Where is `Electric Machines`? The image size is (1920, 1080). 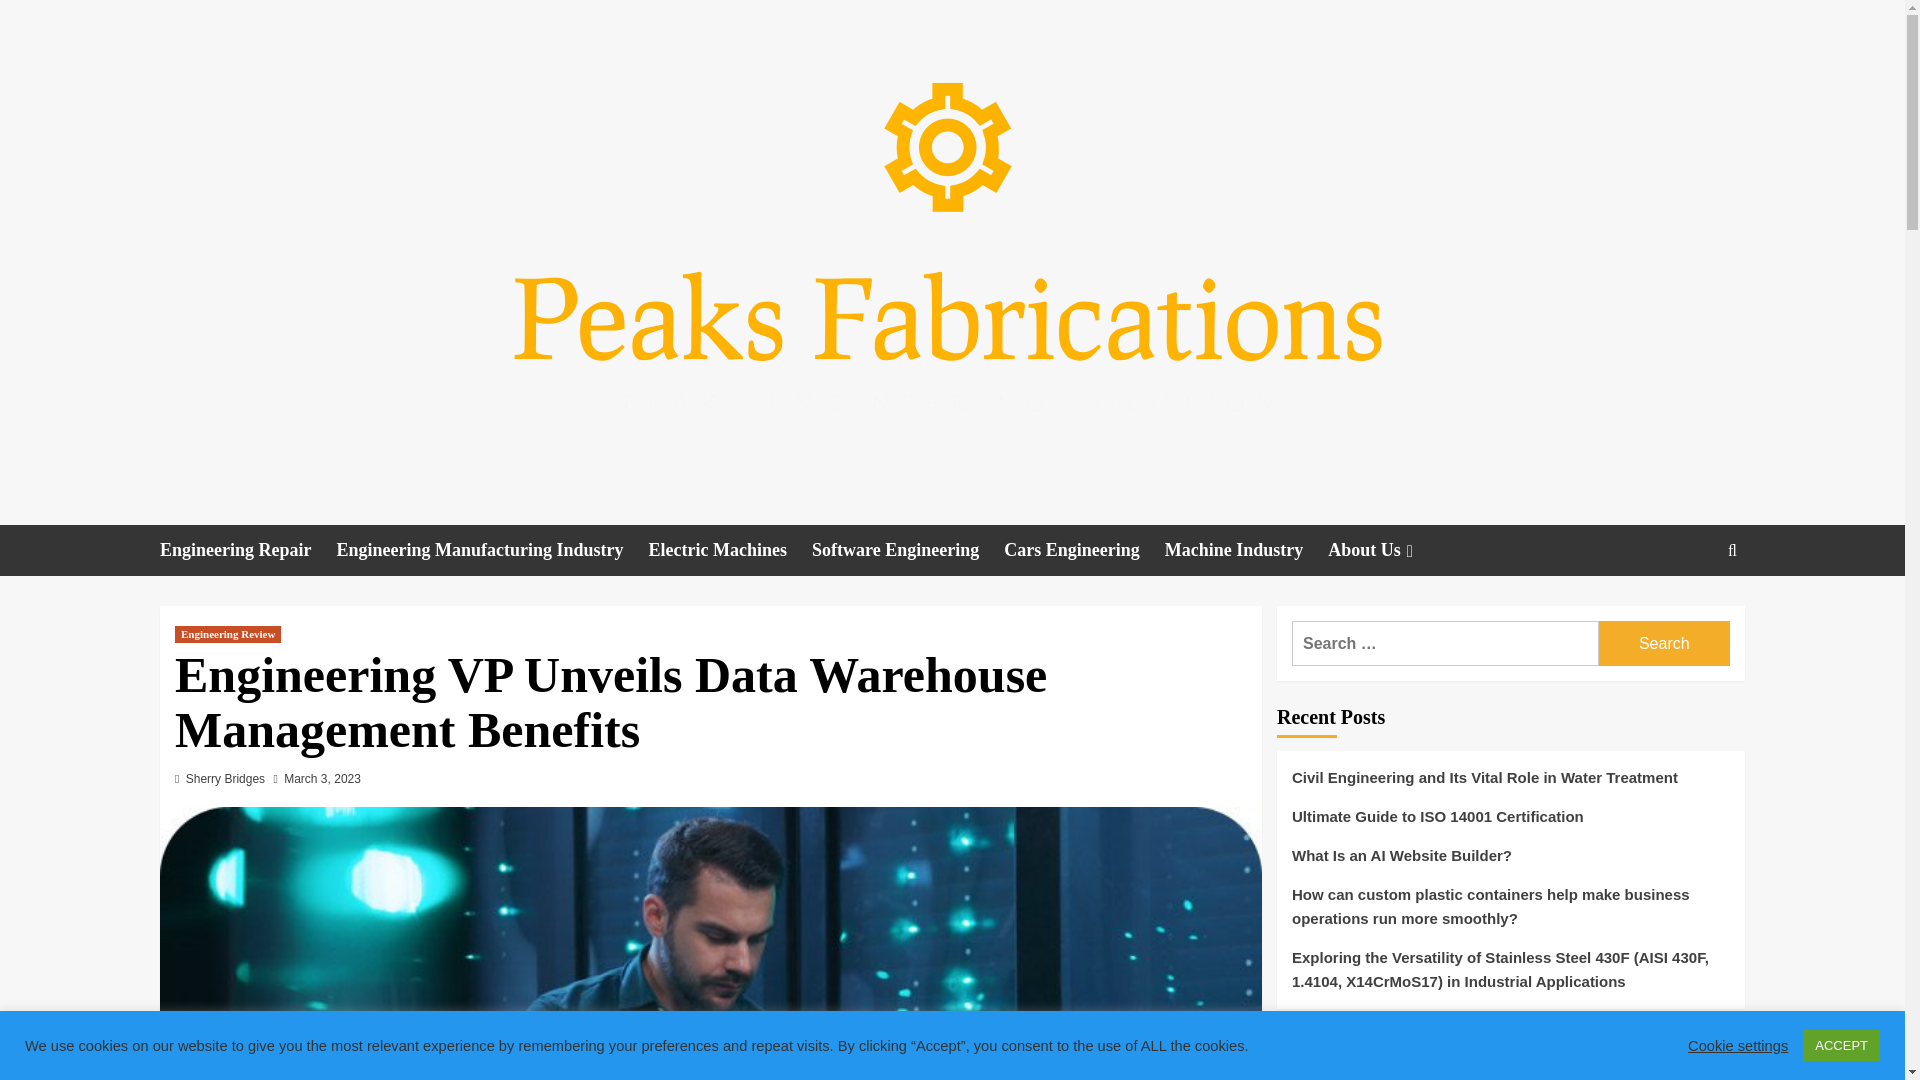 Electric Machines is located at coordinates (730, 550).